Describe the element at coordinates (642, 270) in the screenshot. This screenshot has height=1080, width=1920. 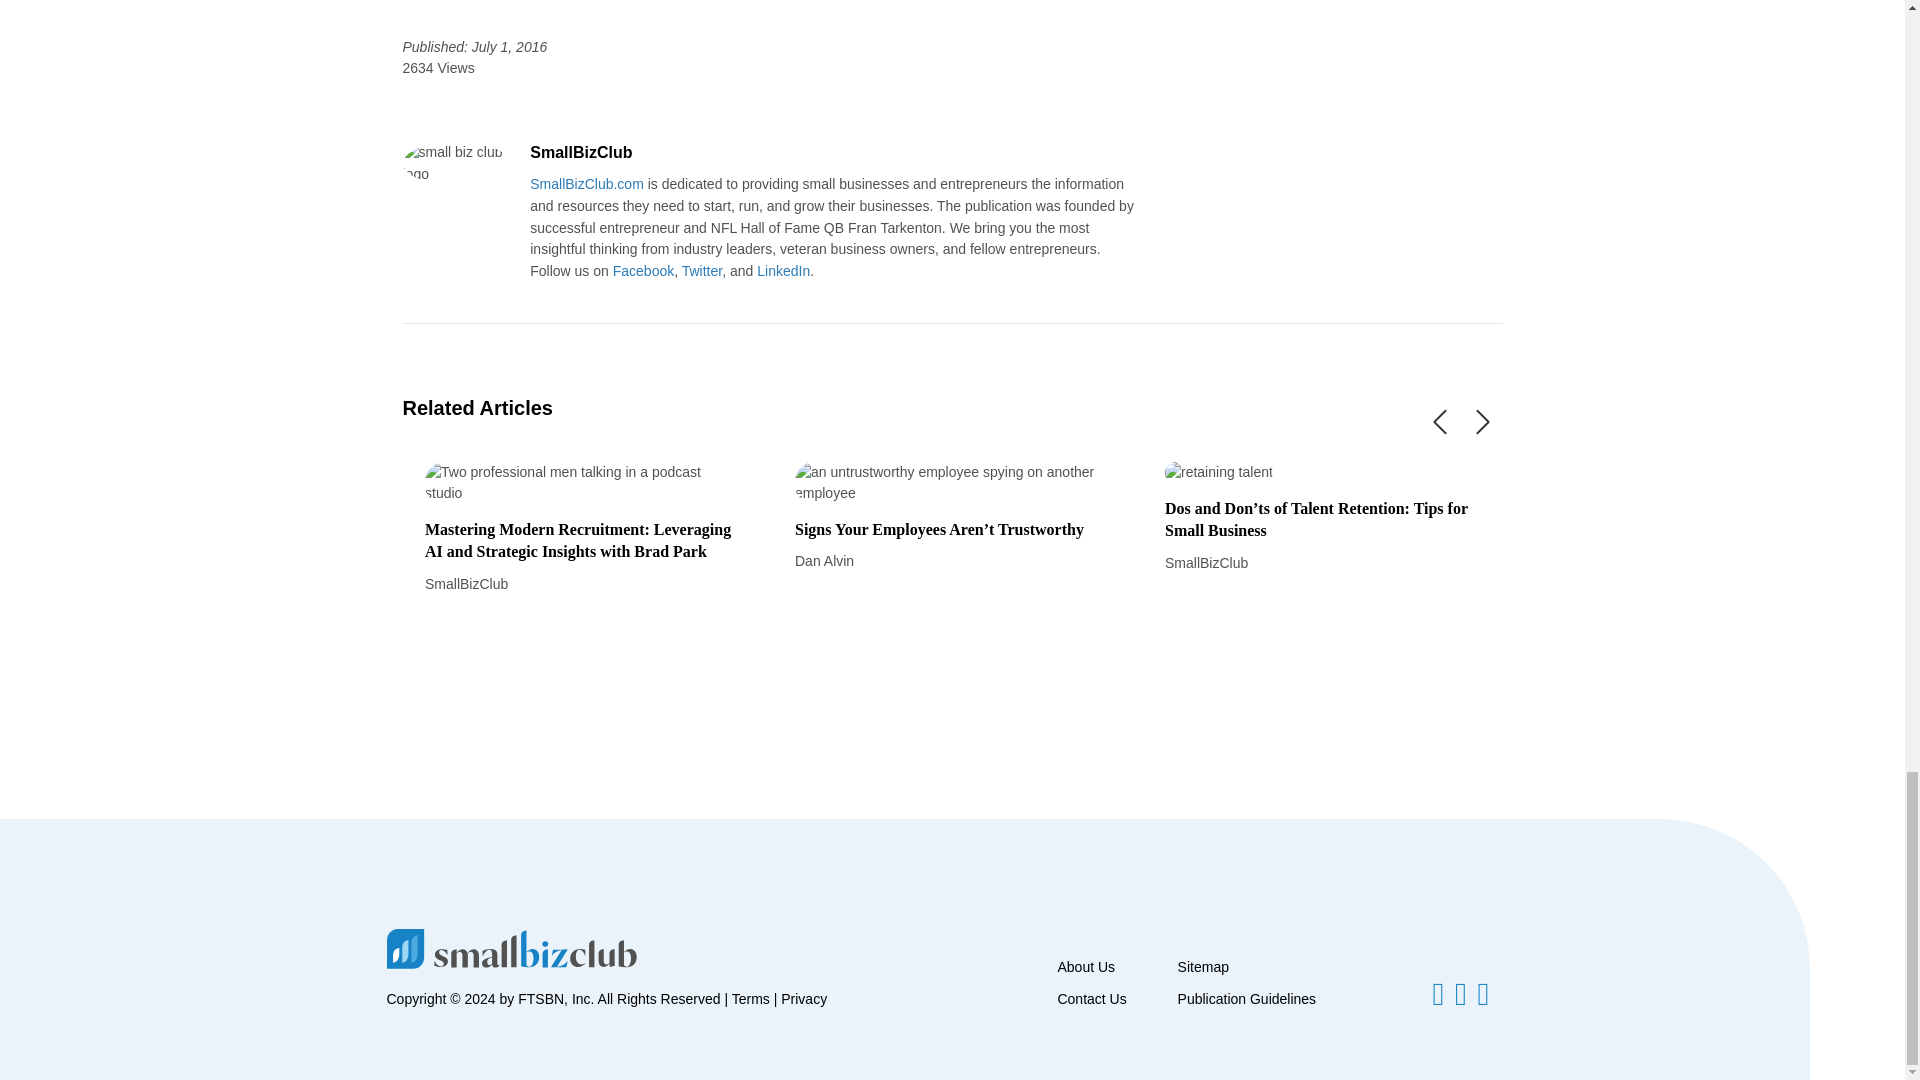
I see `Facebook` at that location.